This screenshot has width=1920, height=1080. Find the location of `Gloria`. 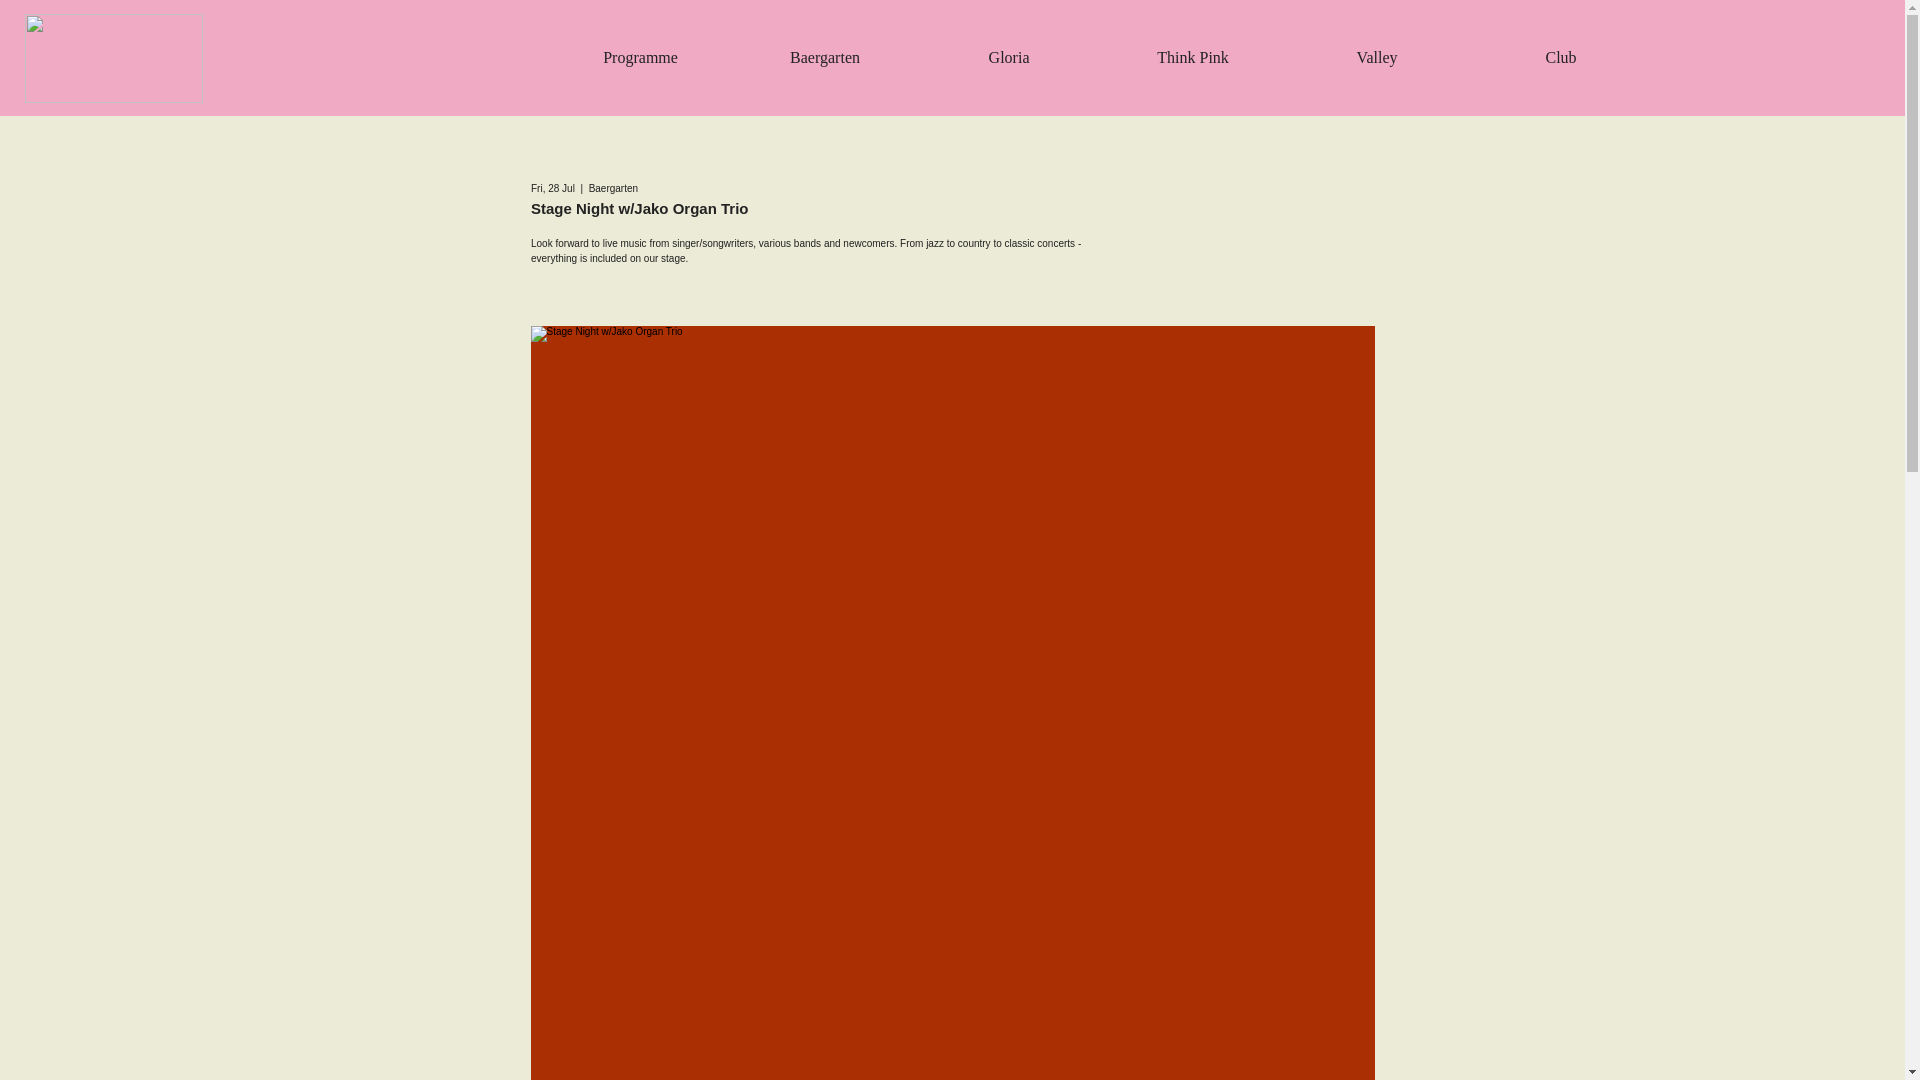

Gloria is located at coordinates (1008, 58).